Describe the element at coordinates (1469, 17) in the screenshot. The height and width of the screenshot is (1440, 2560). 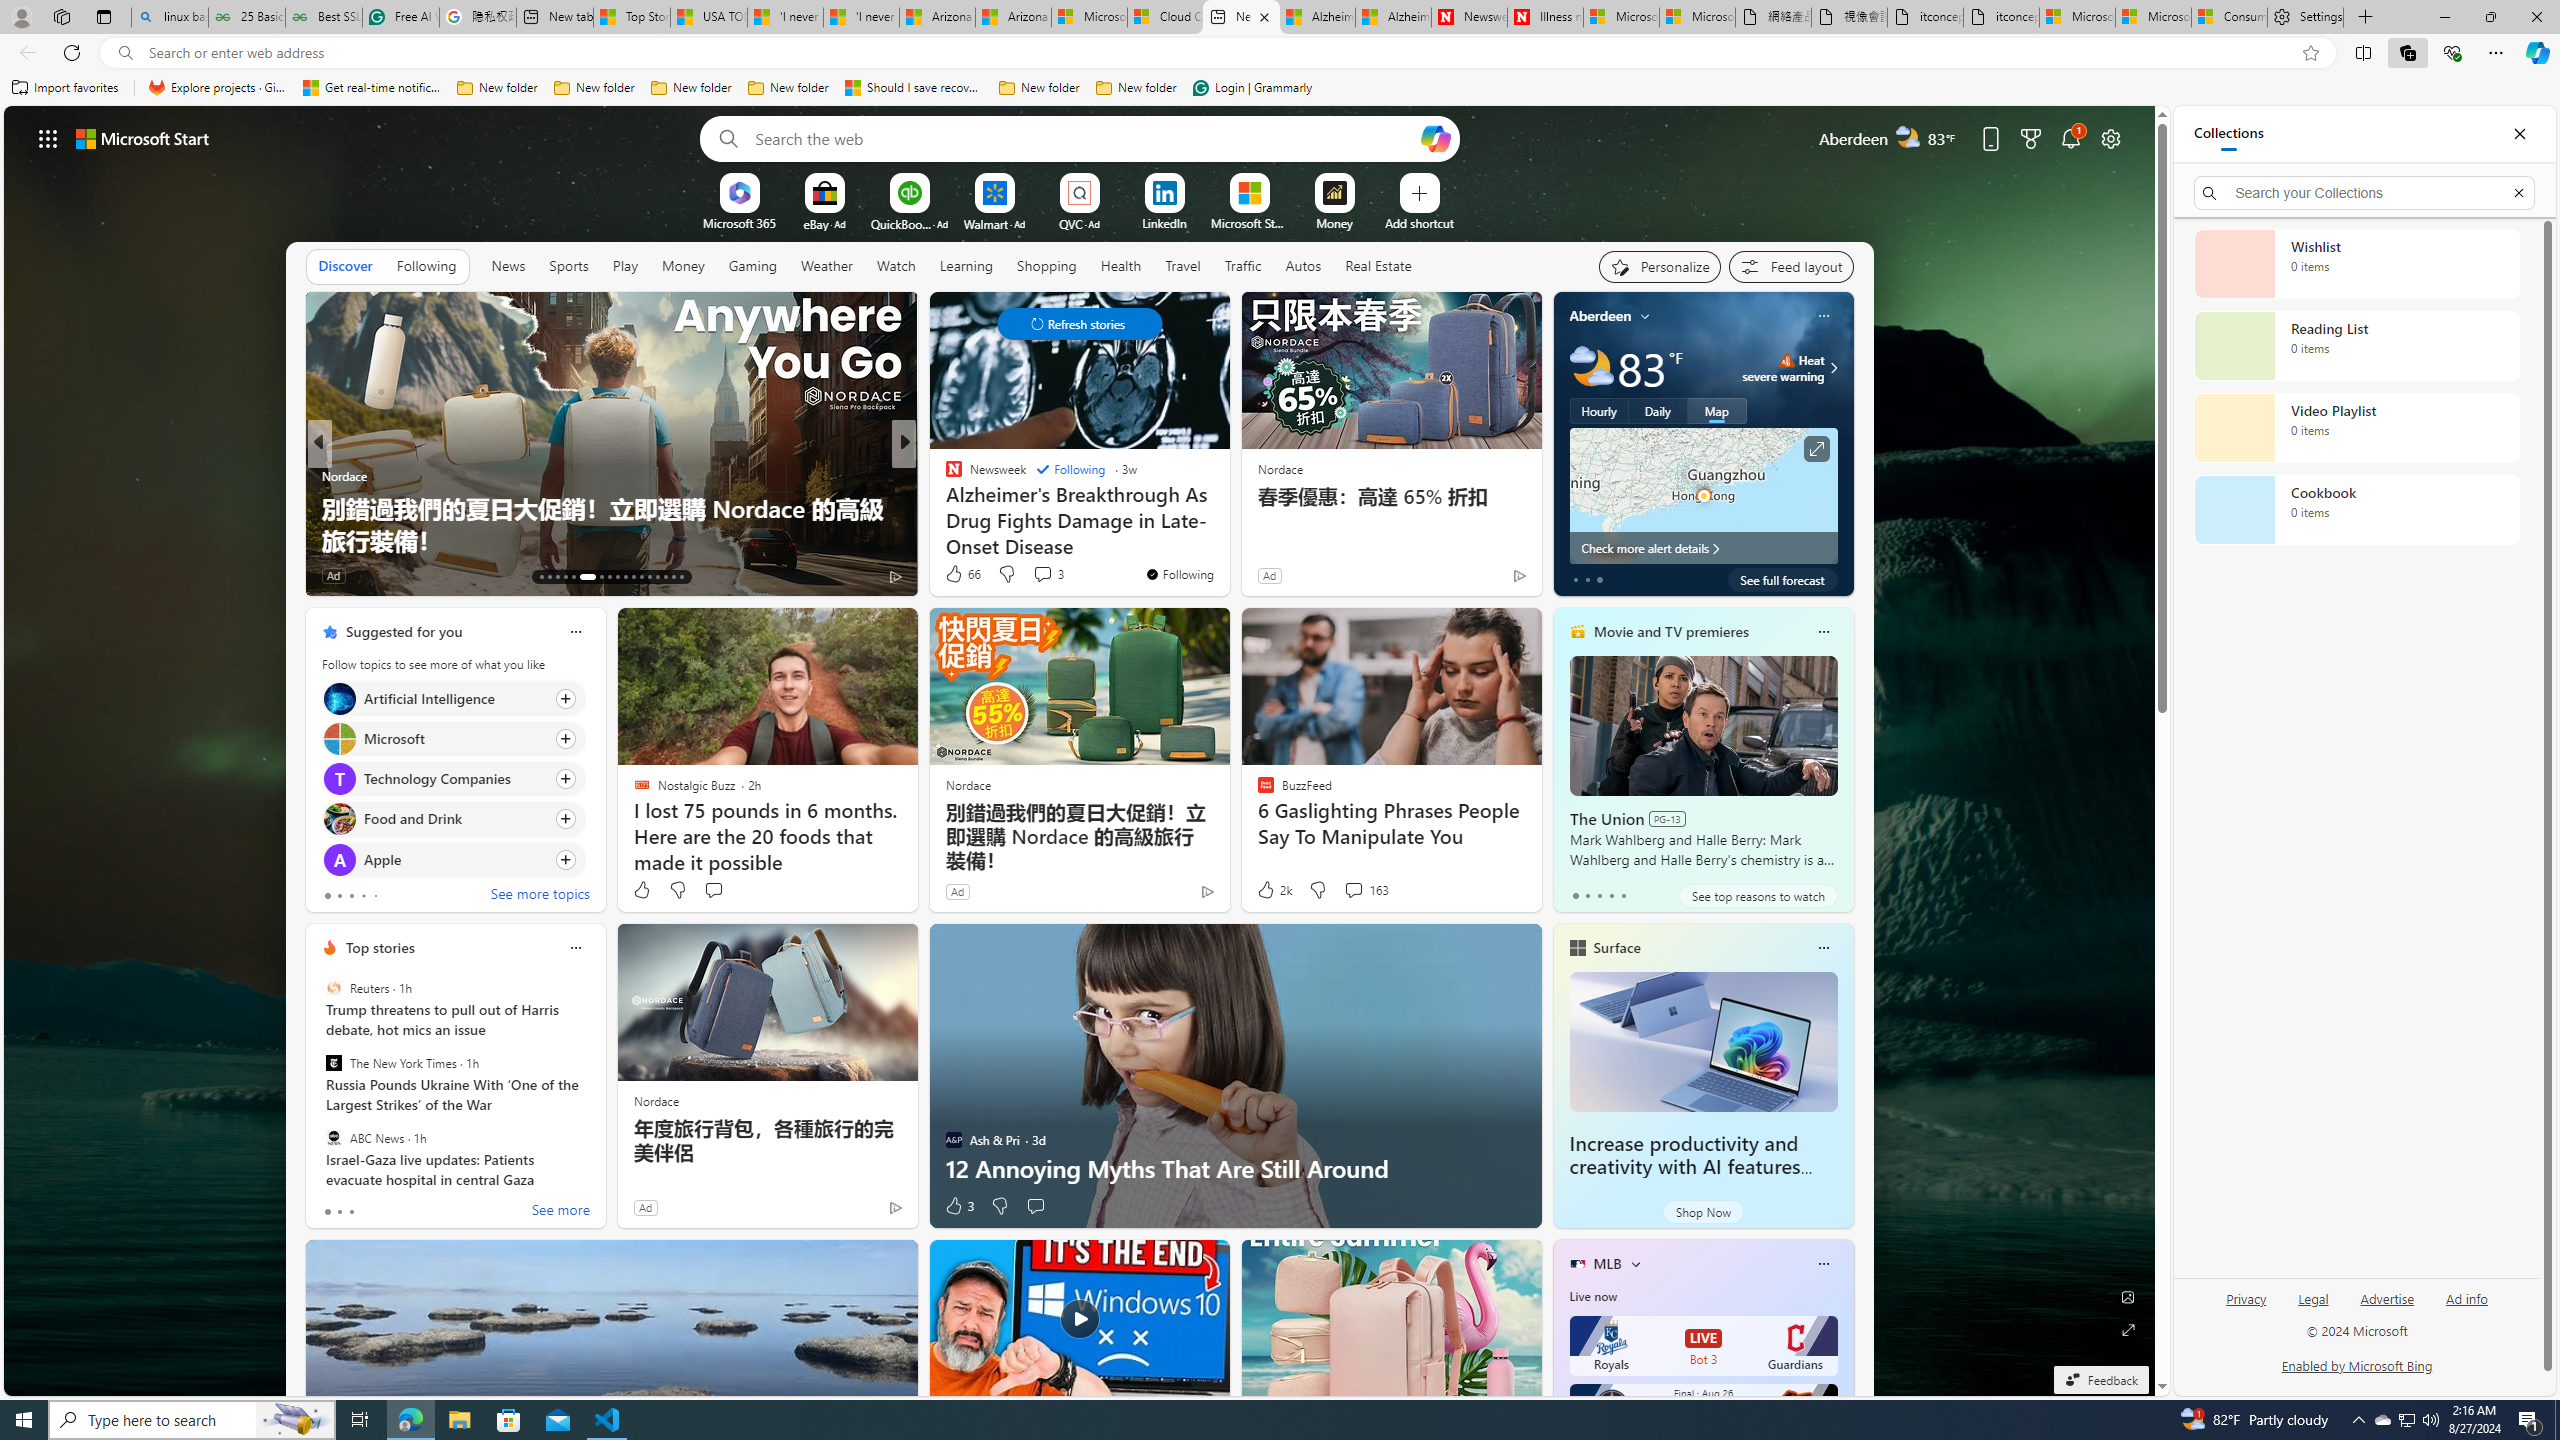
I see `Newsweek - News, Analysis, Politics, Business, Technology` at that location.